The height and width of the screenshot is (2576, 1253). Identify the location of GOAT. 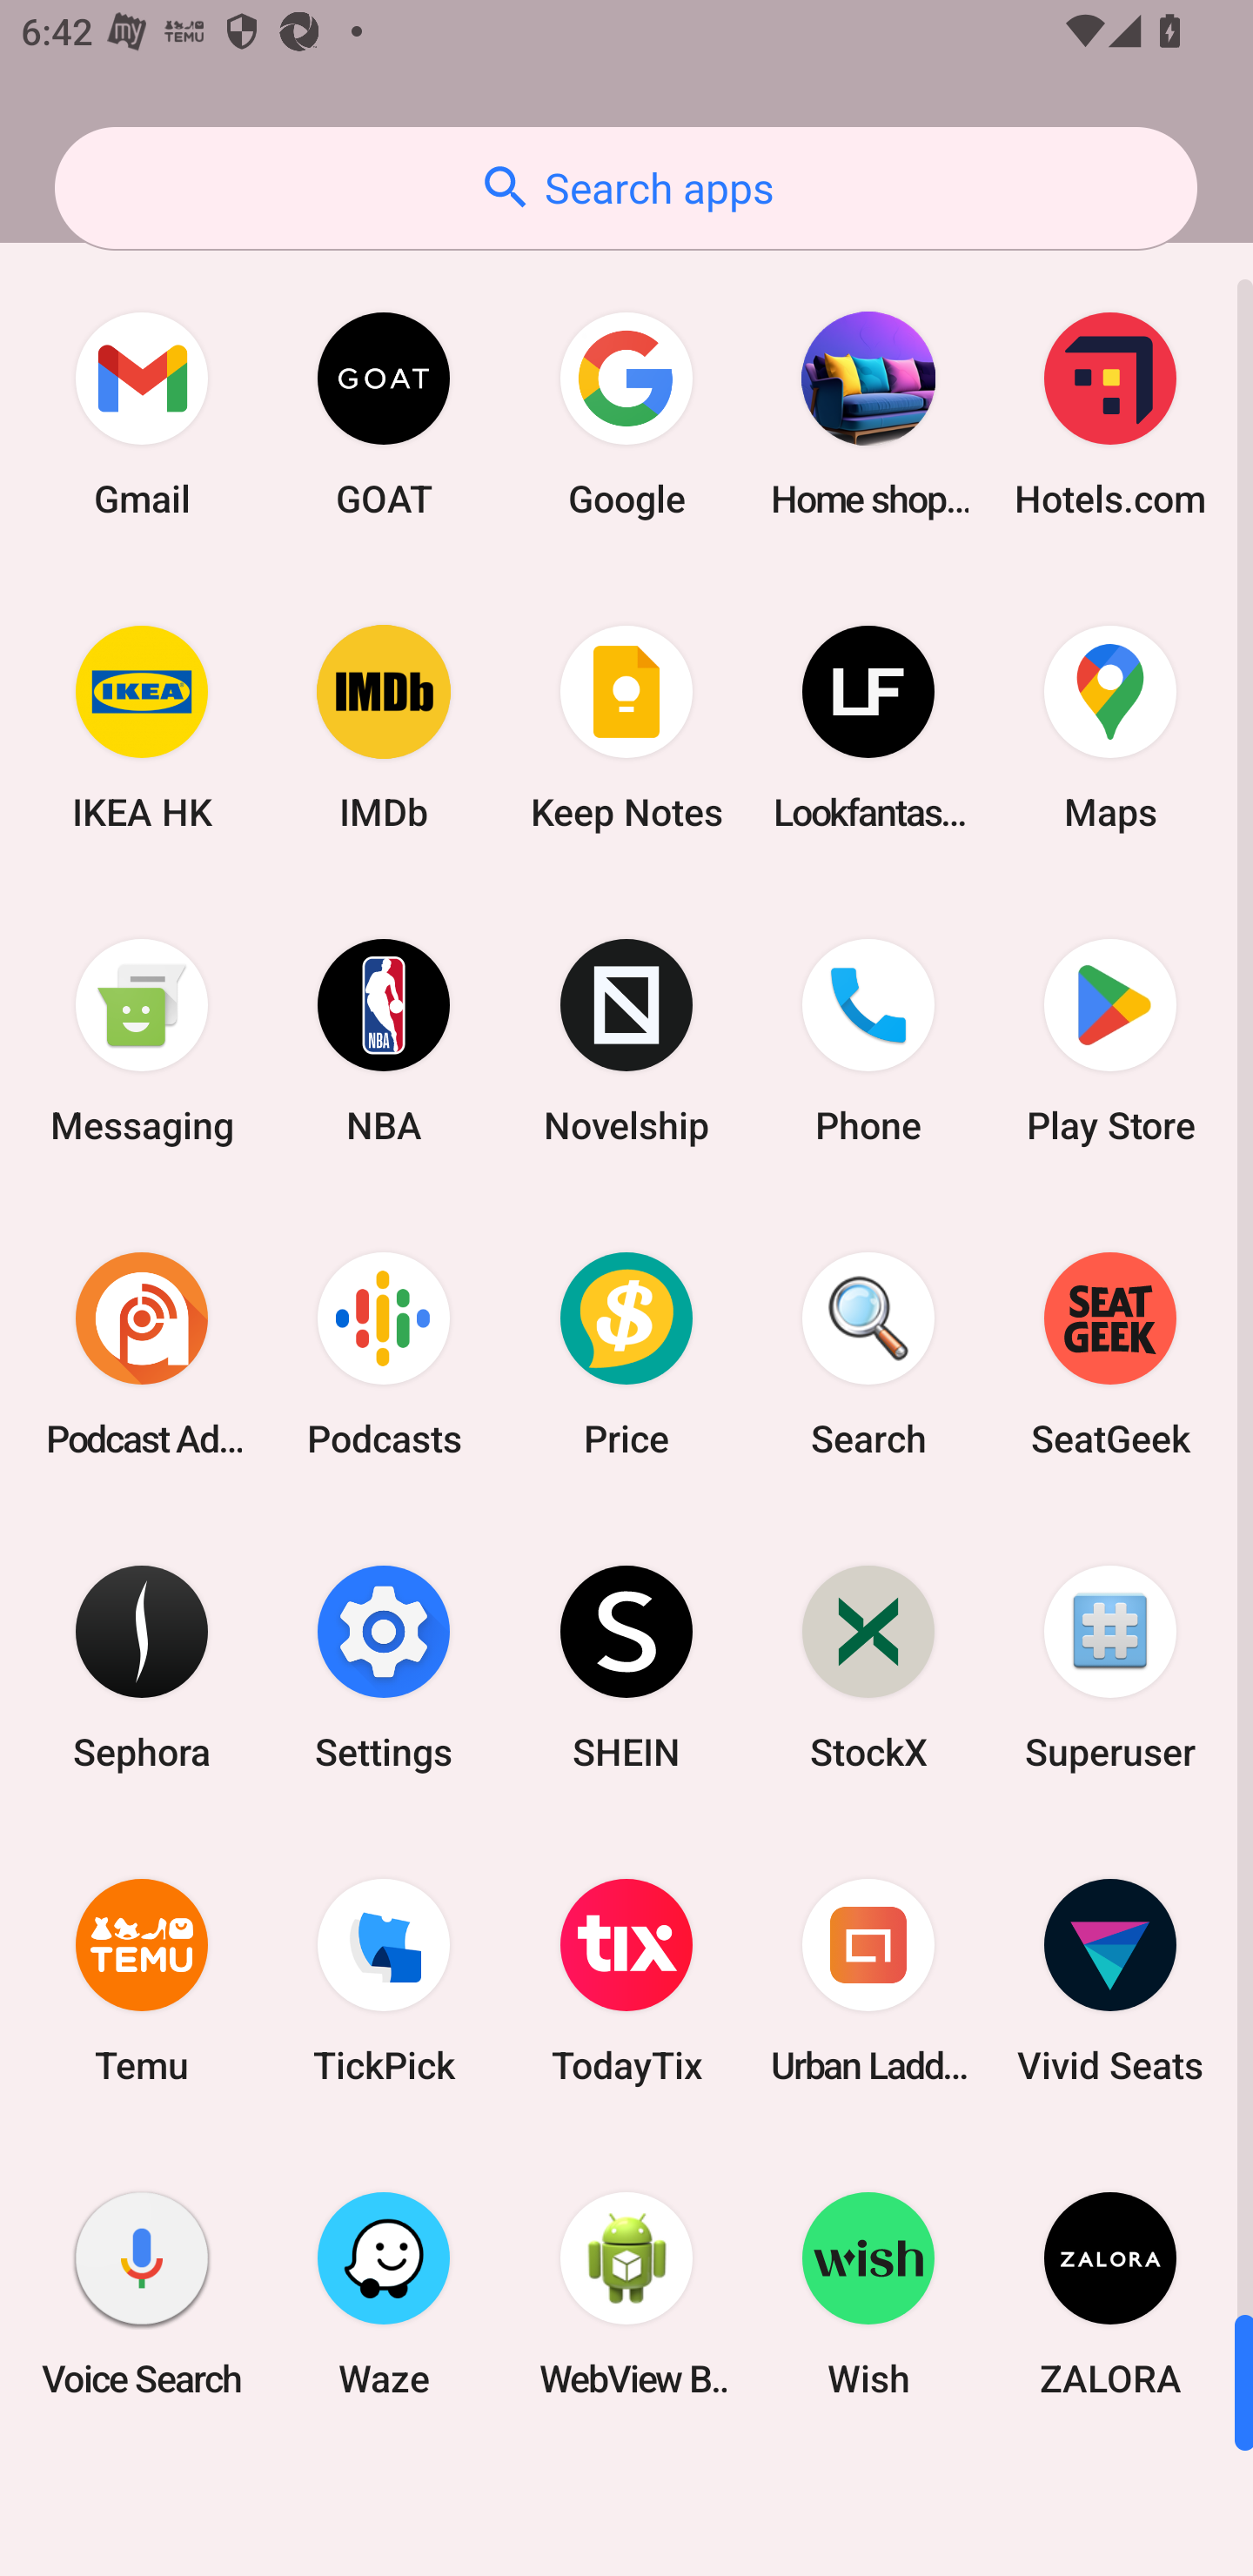
(384, 414).